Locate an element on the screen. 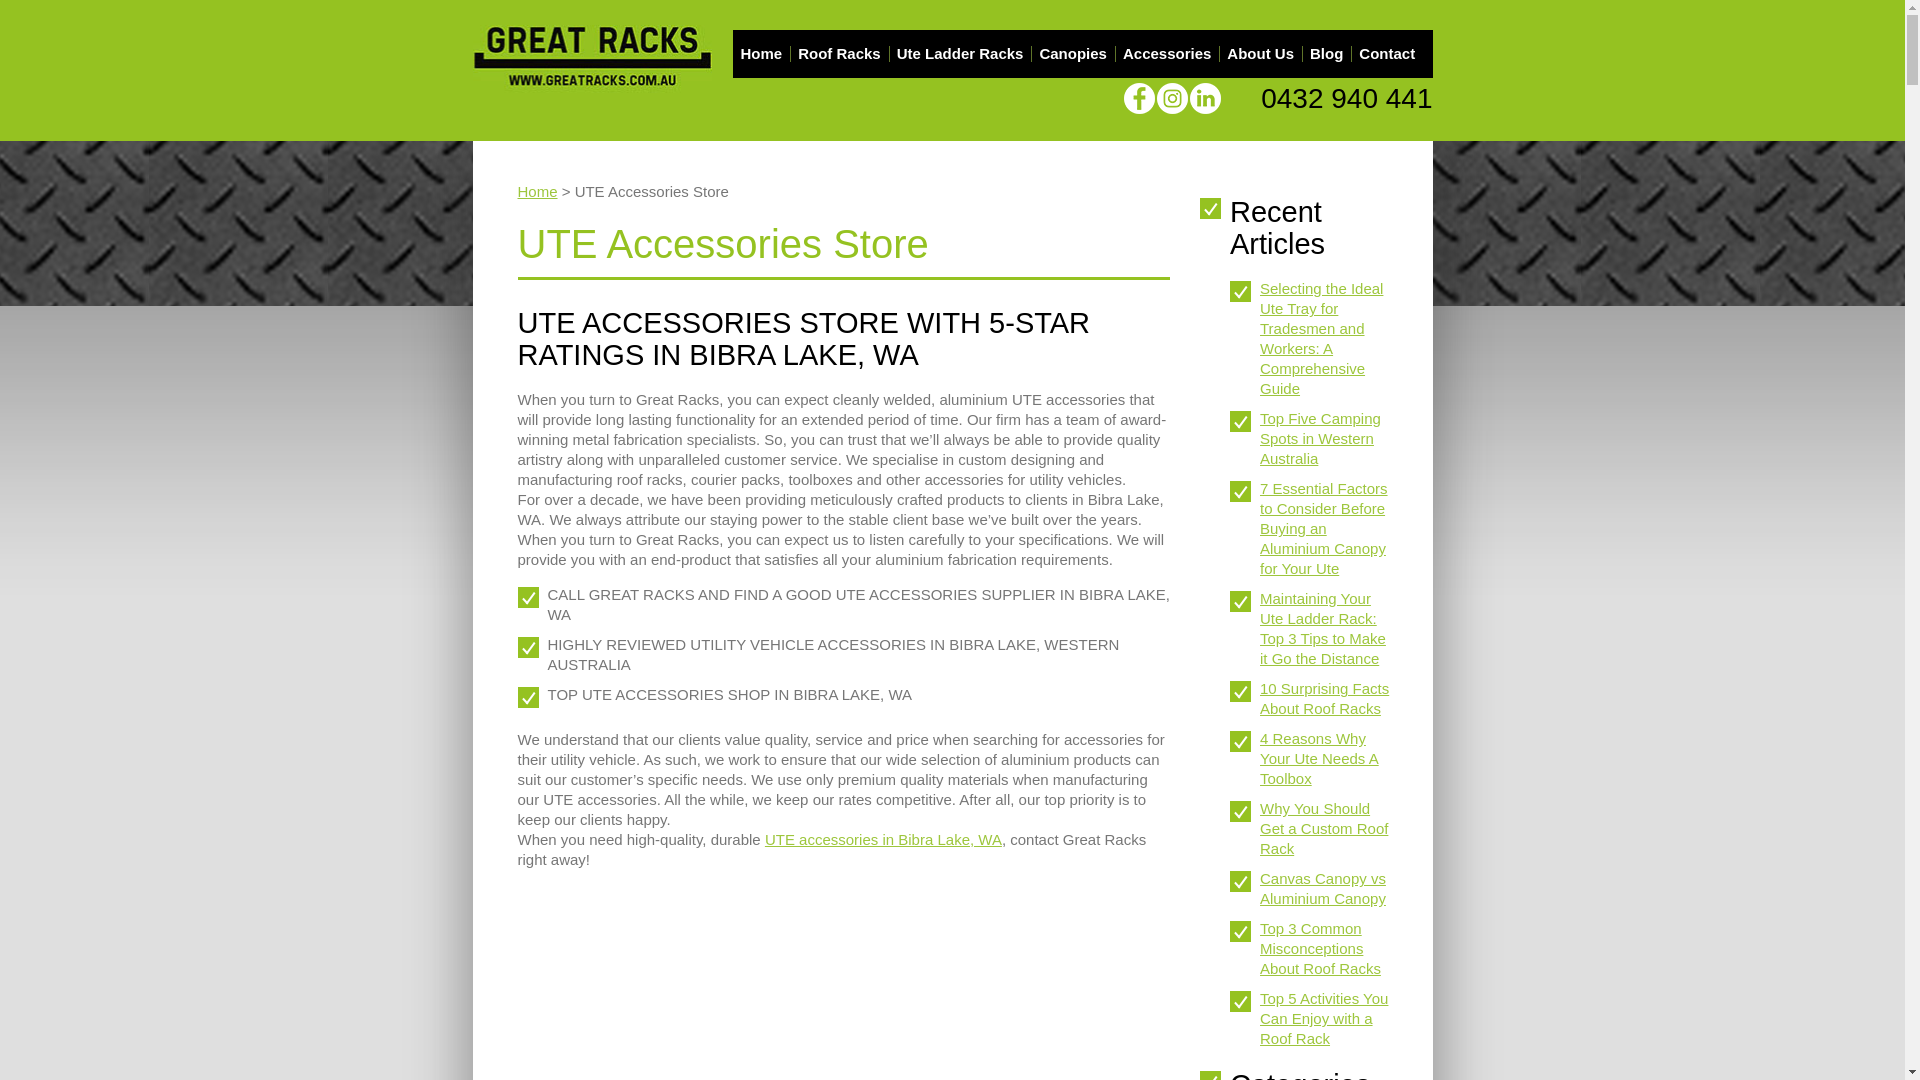  Home is located at coordinates (538, 192).